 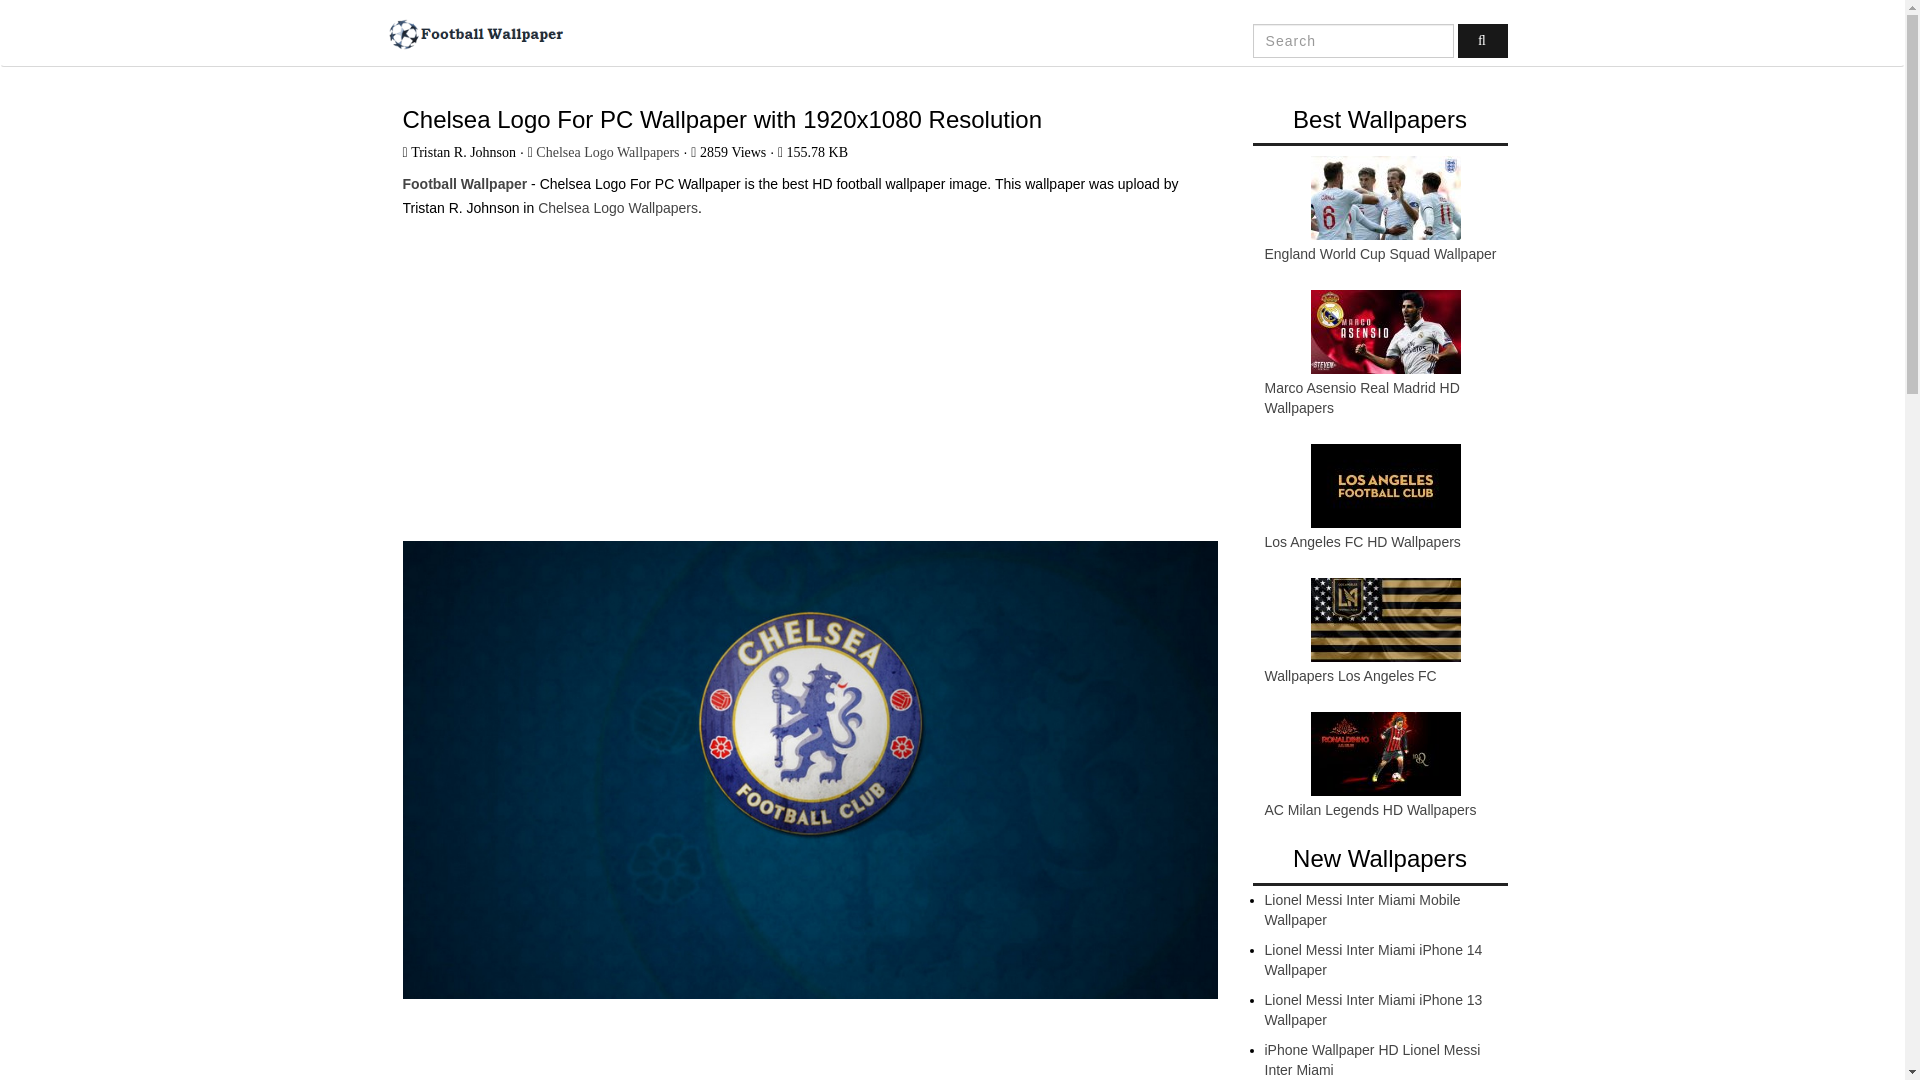 What do you see at coordinates (1379, 254) in the screenshot?
I see `England World Cup Squad Wallpaper` at bounding box center [1379, 254].